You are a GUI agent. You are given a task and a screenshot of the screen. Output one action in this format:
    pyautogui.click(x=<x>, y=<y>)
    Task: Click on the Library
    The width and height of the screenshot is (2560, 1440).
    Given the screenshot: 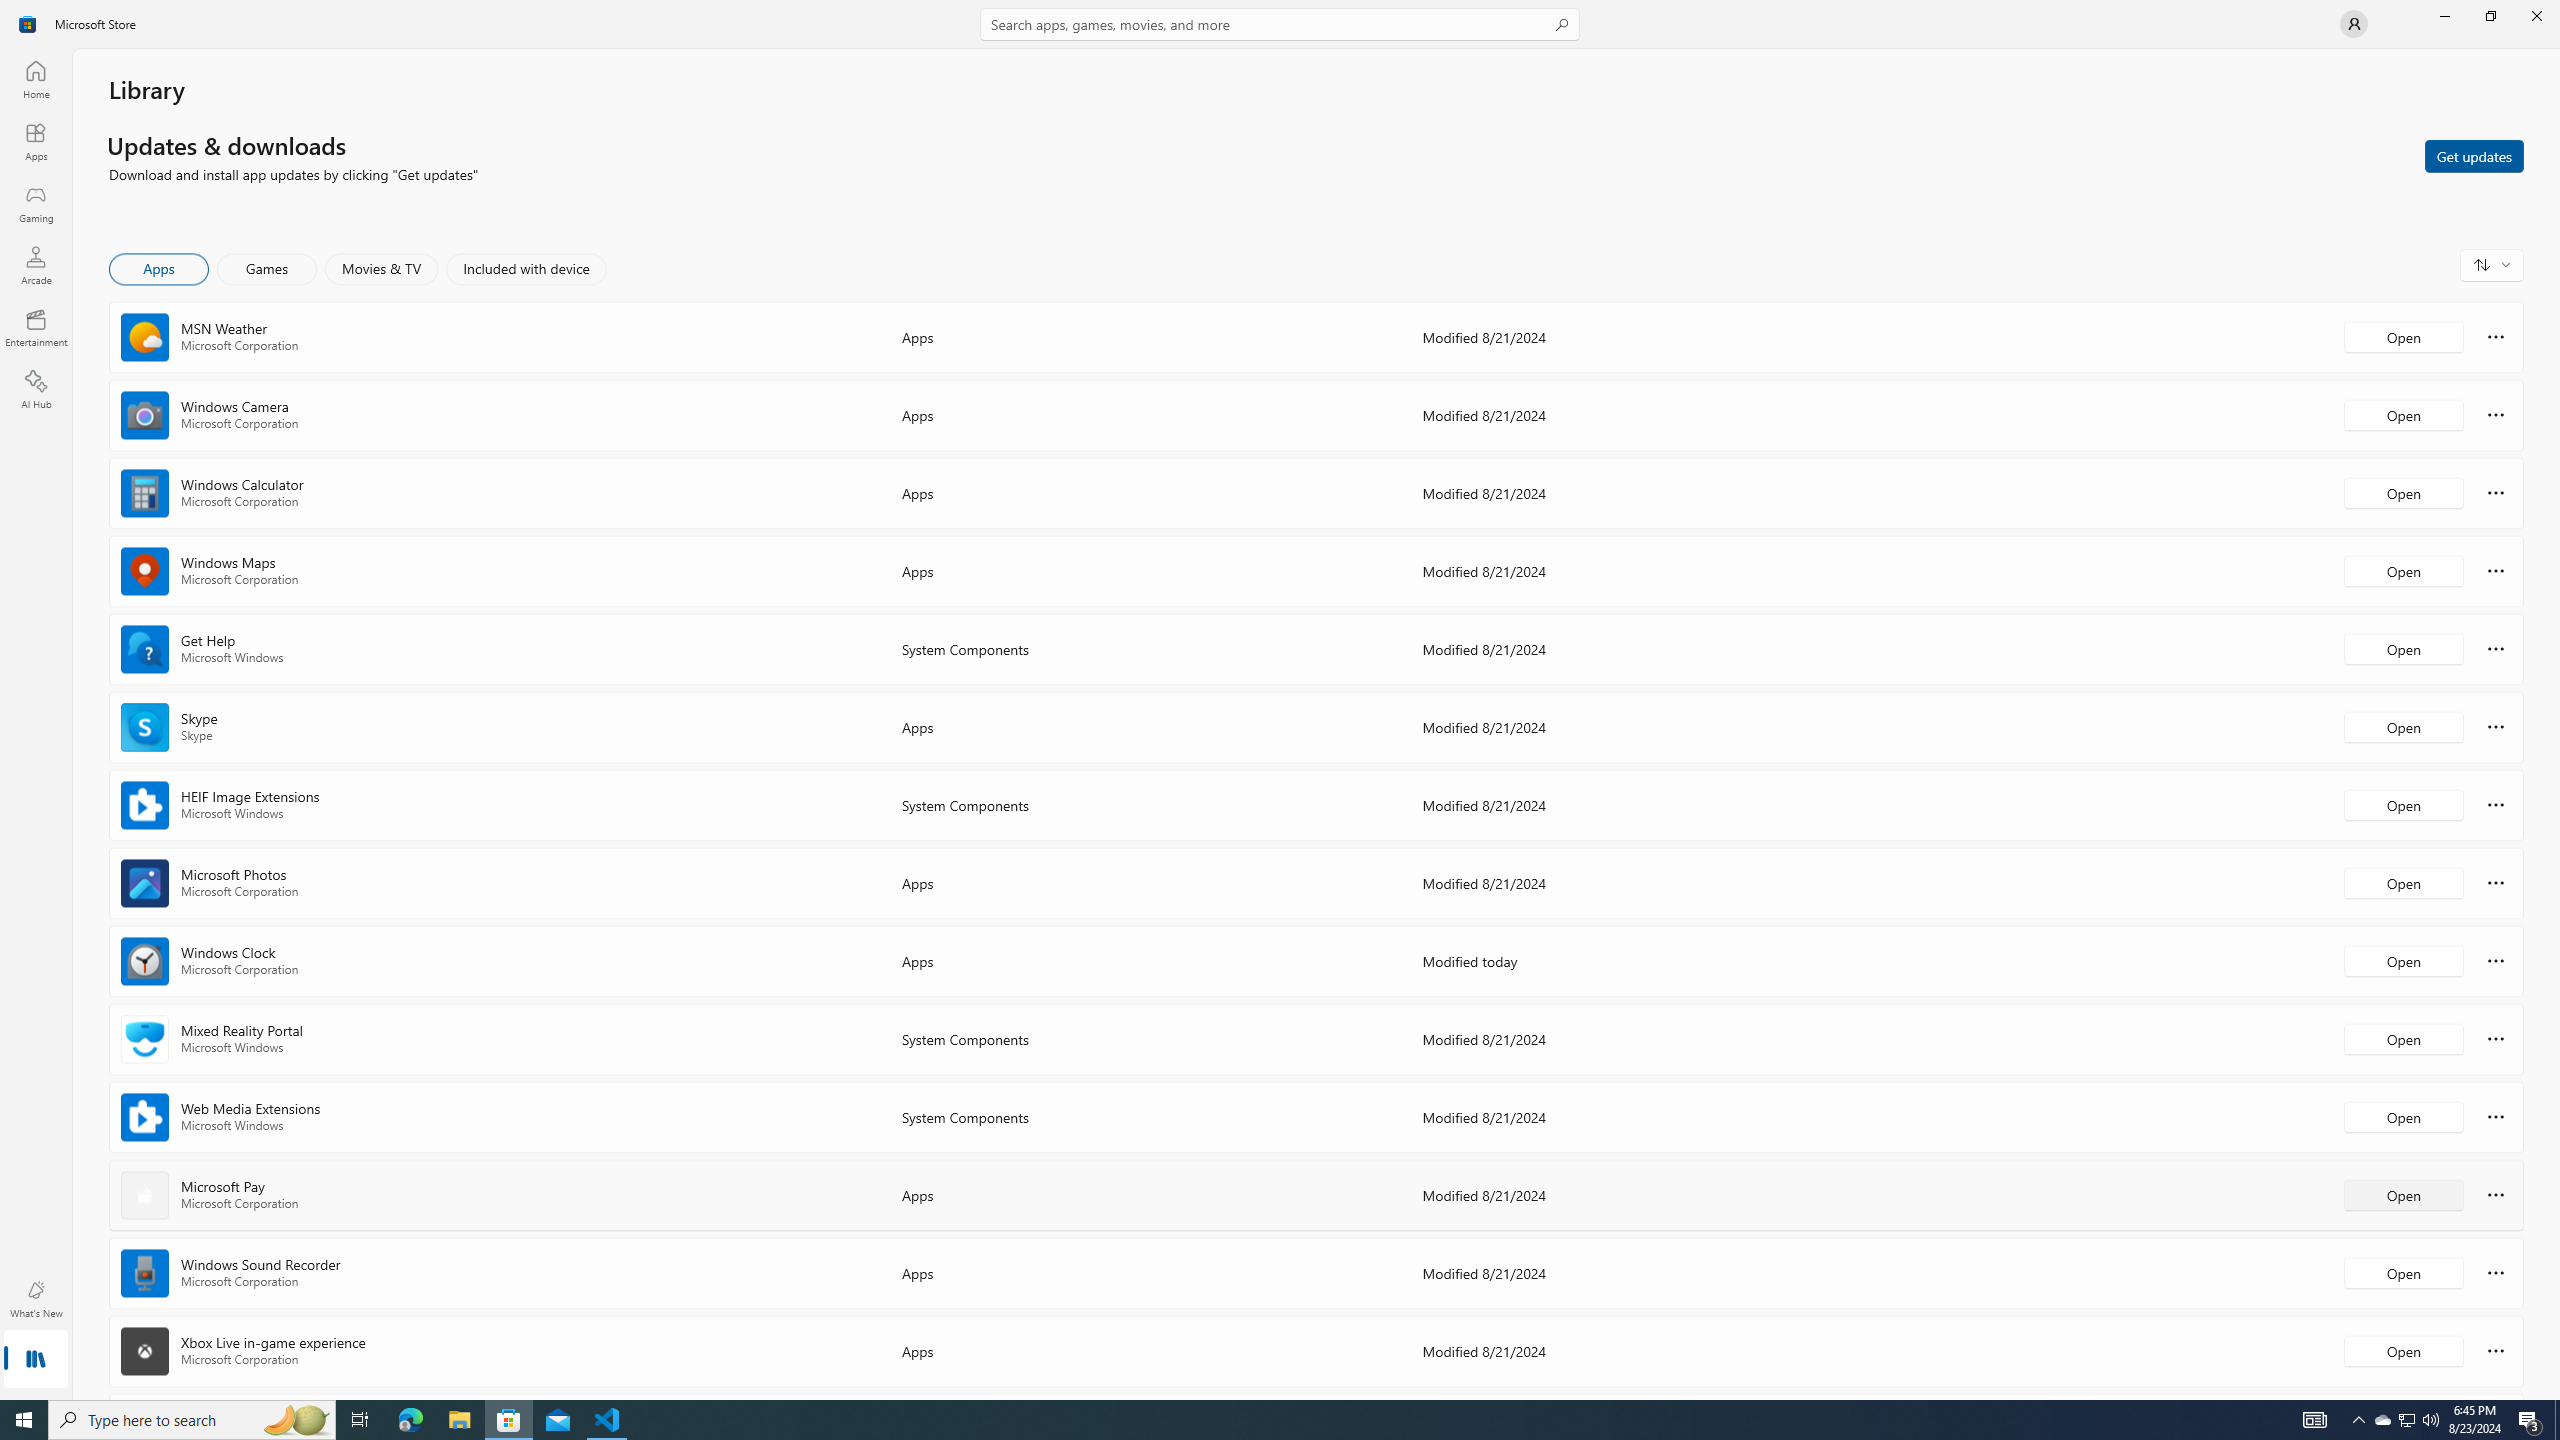 What is the action you would take?
    pyautogui.click(x=36, y=1361)
    